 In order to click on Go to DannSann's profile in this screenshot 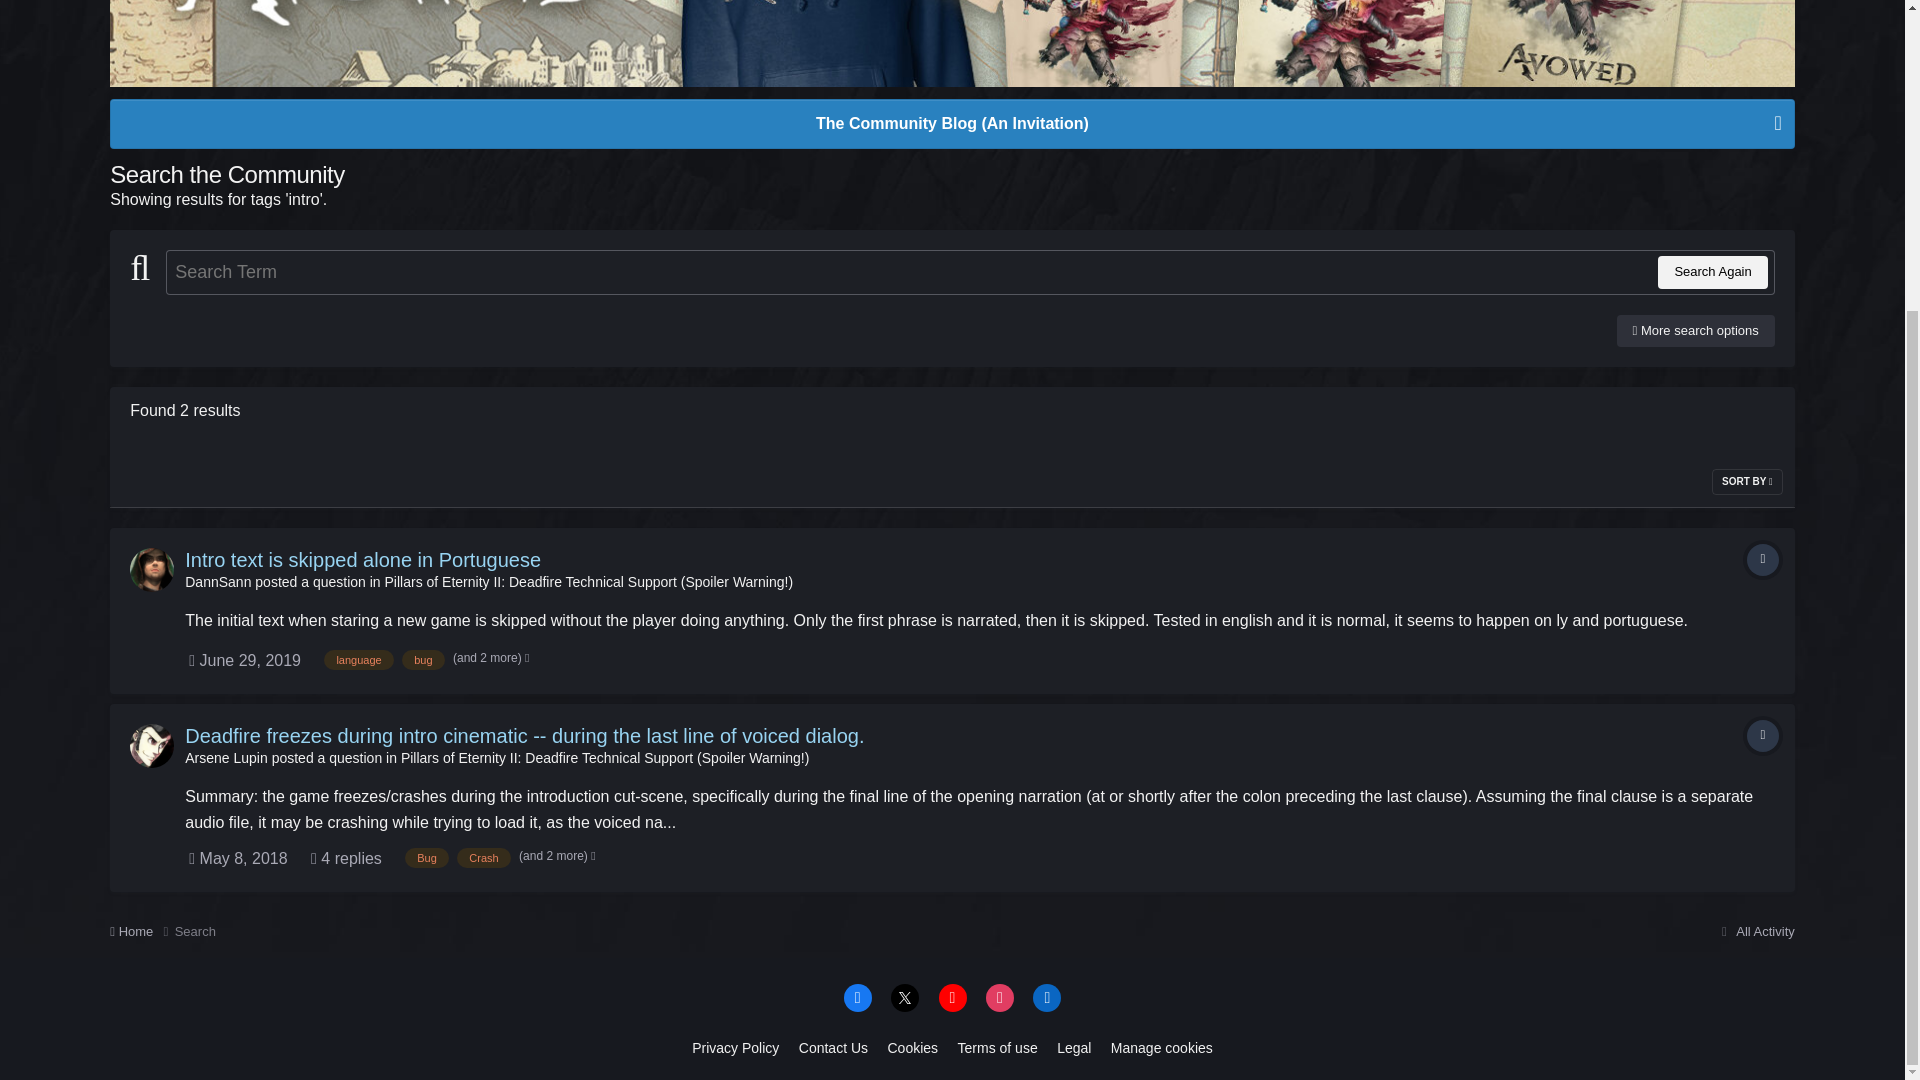, I will do `click(152, 569)`.